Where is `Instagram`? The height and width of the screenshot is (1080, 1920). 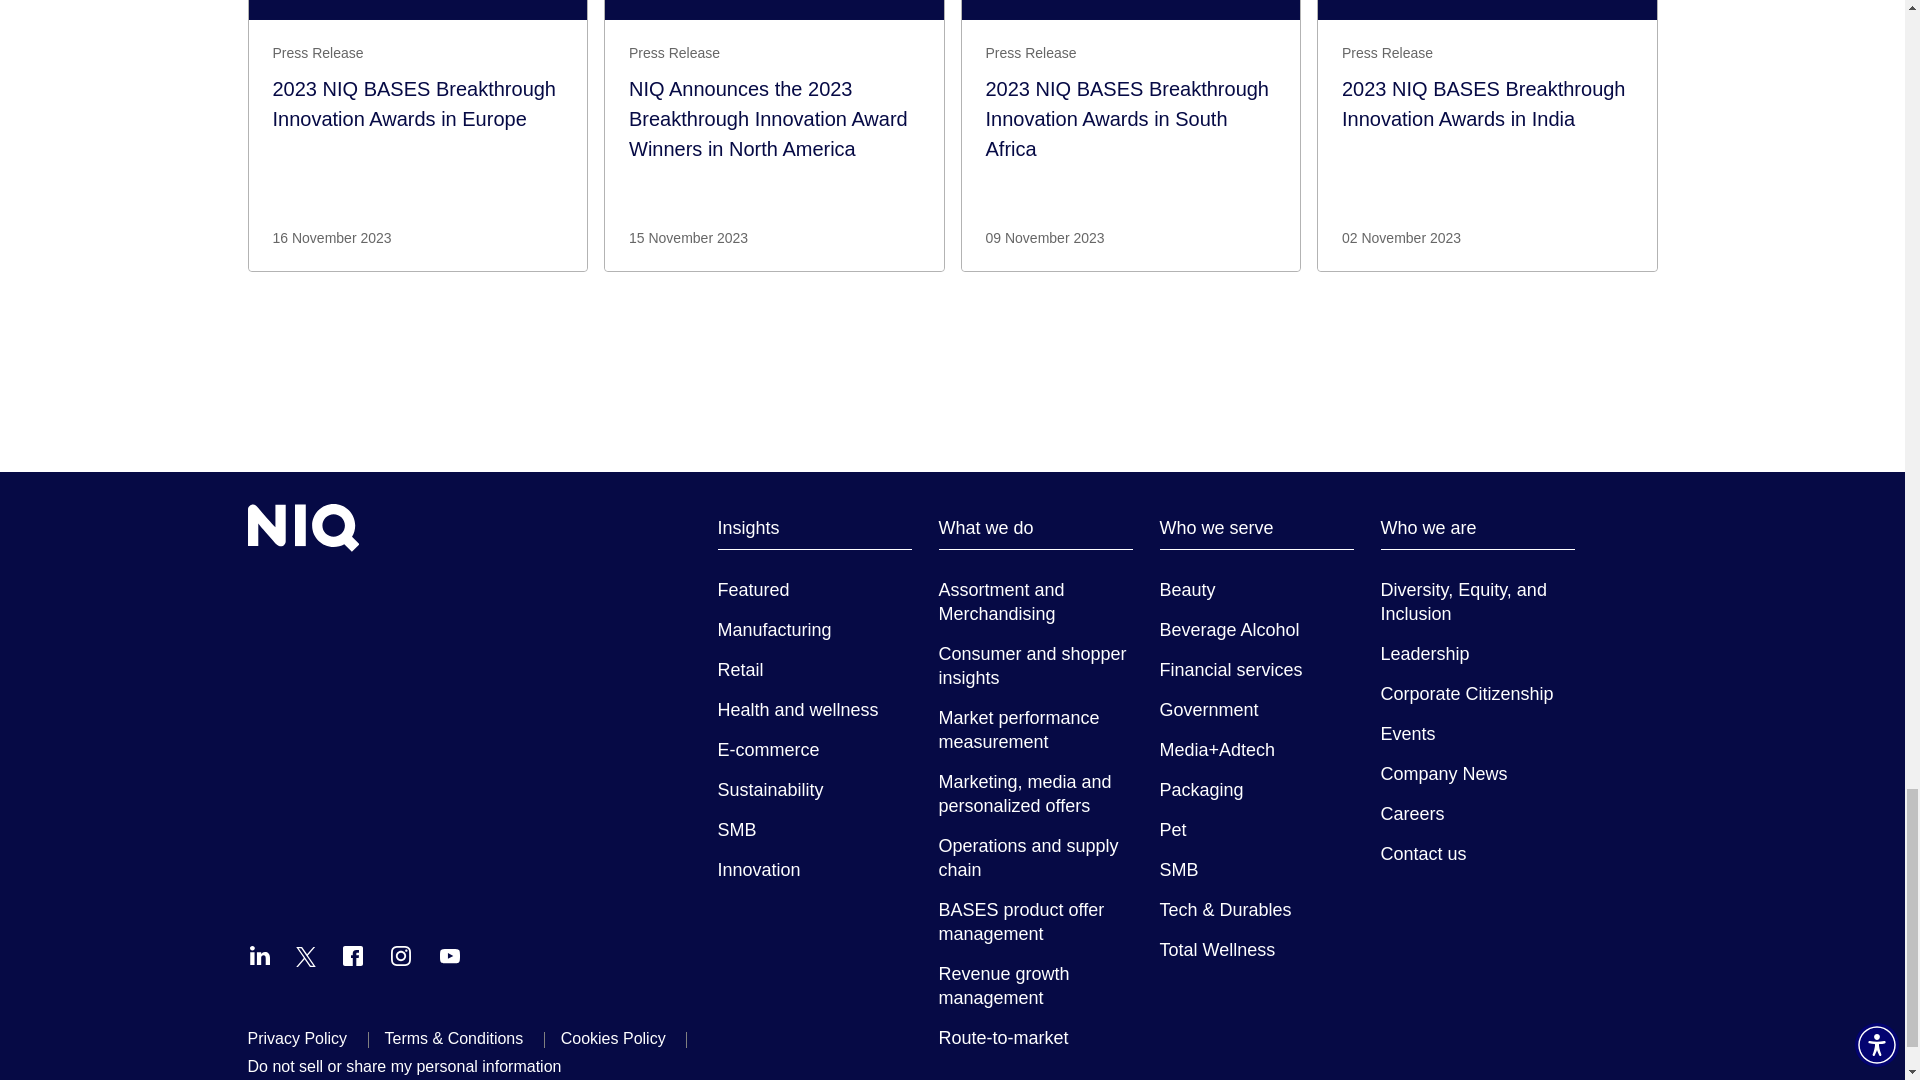 Instagram is located at coordinates (400, 955).